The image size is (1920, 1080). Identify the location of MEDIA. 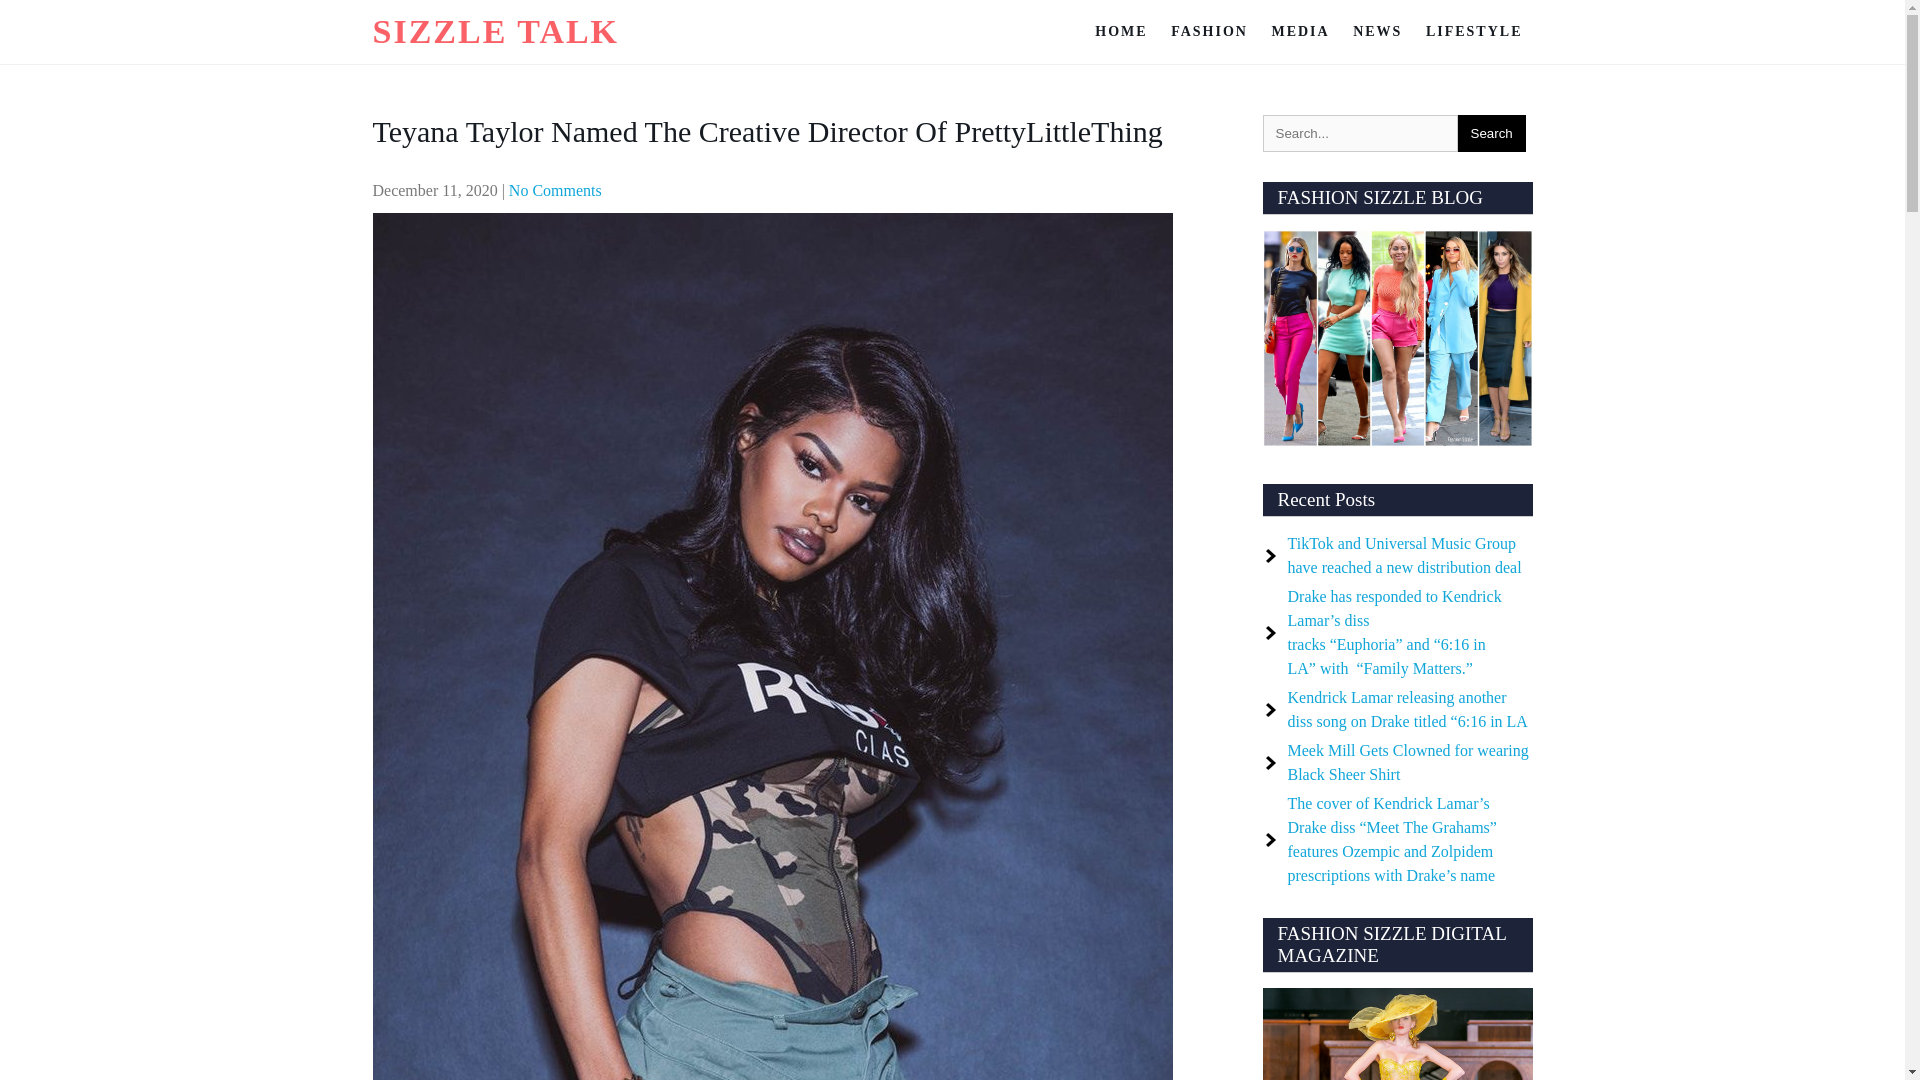
(1300, 32).